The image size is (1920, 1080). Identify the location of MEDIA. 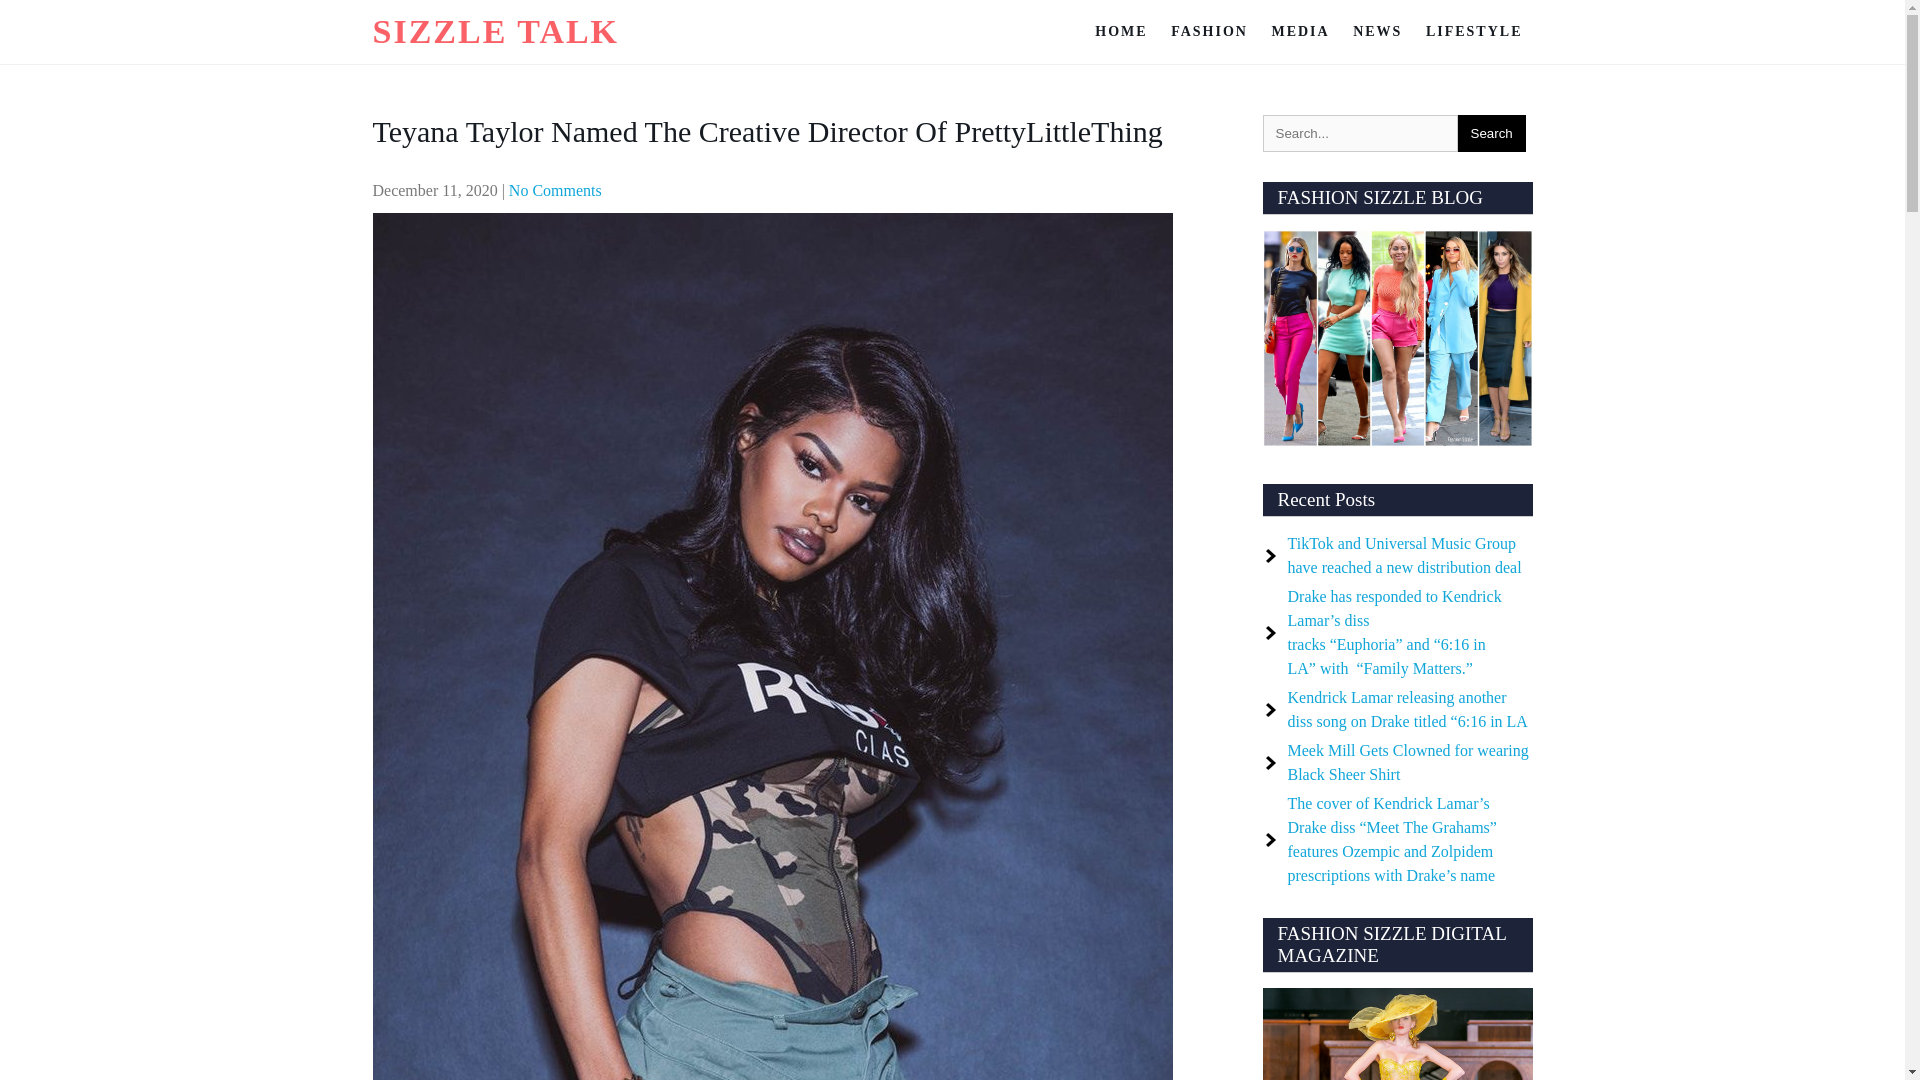
(1300, 32).